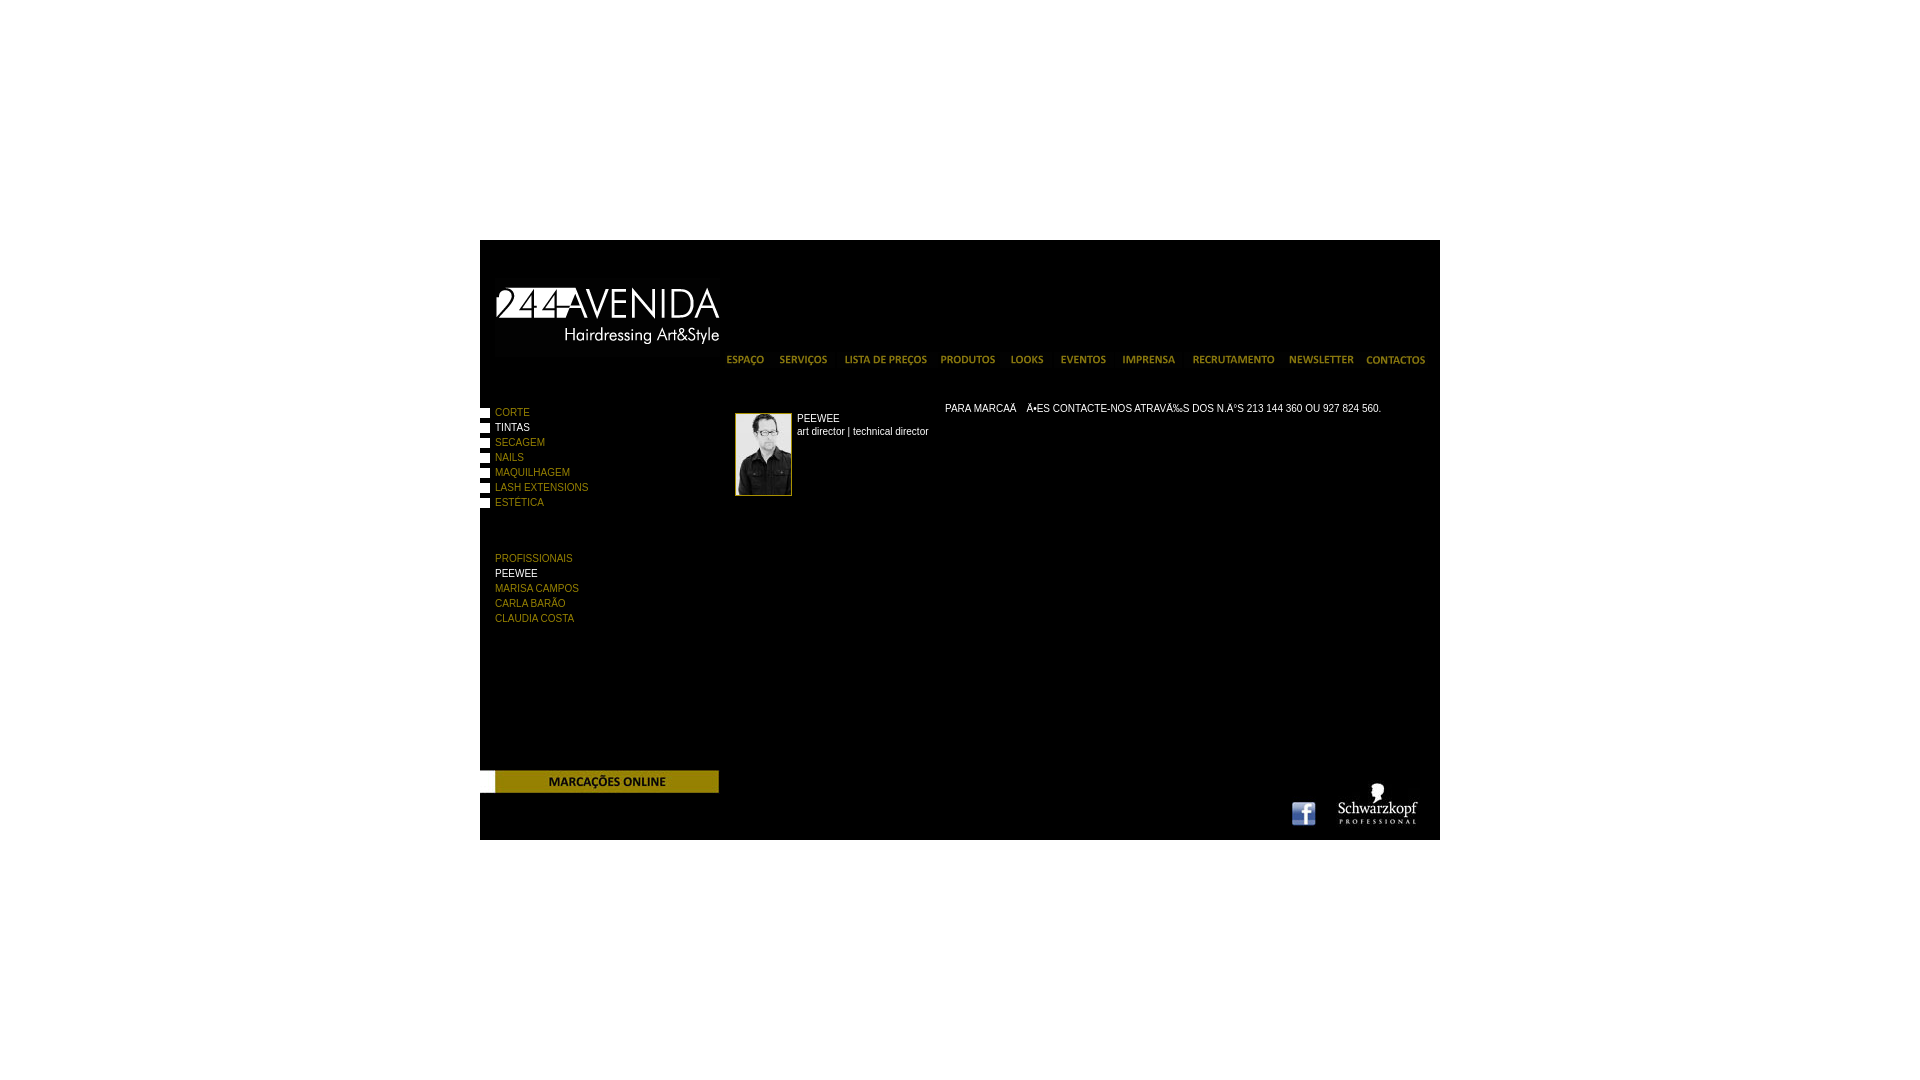  What do you see at coordinates (584, 458) in the screenshot?
I see `NAILS` at bounding box center [584, 458].